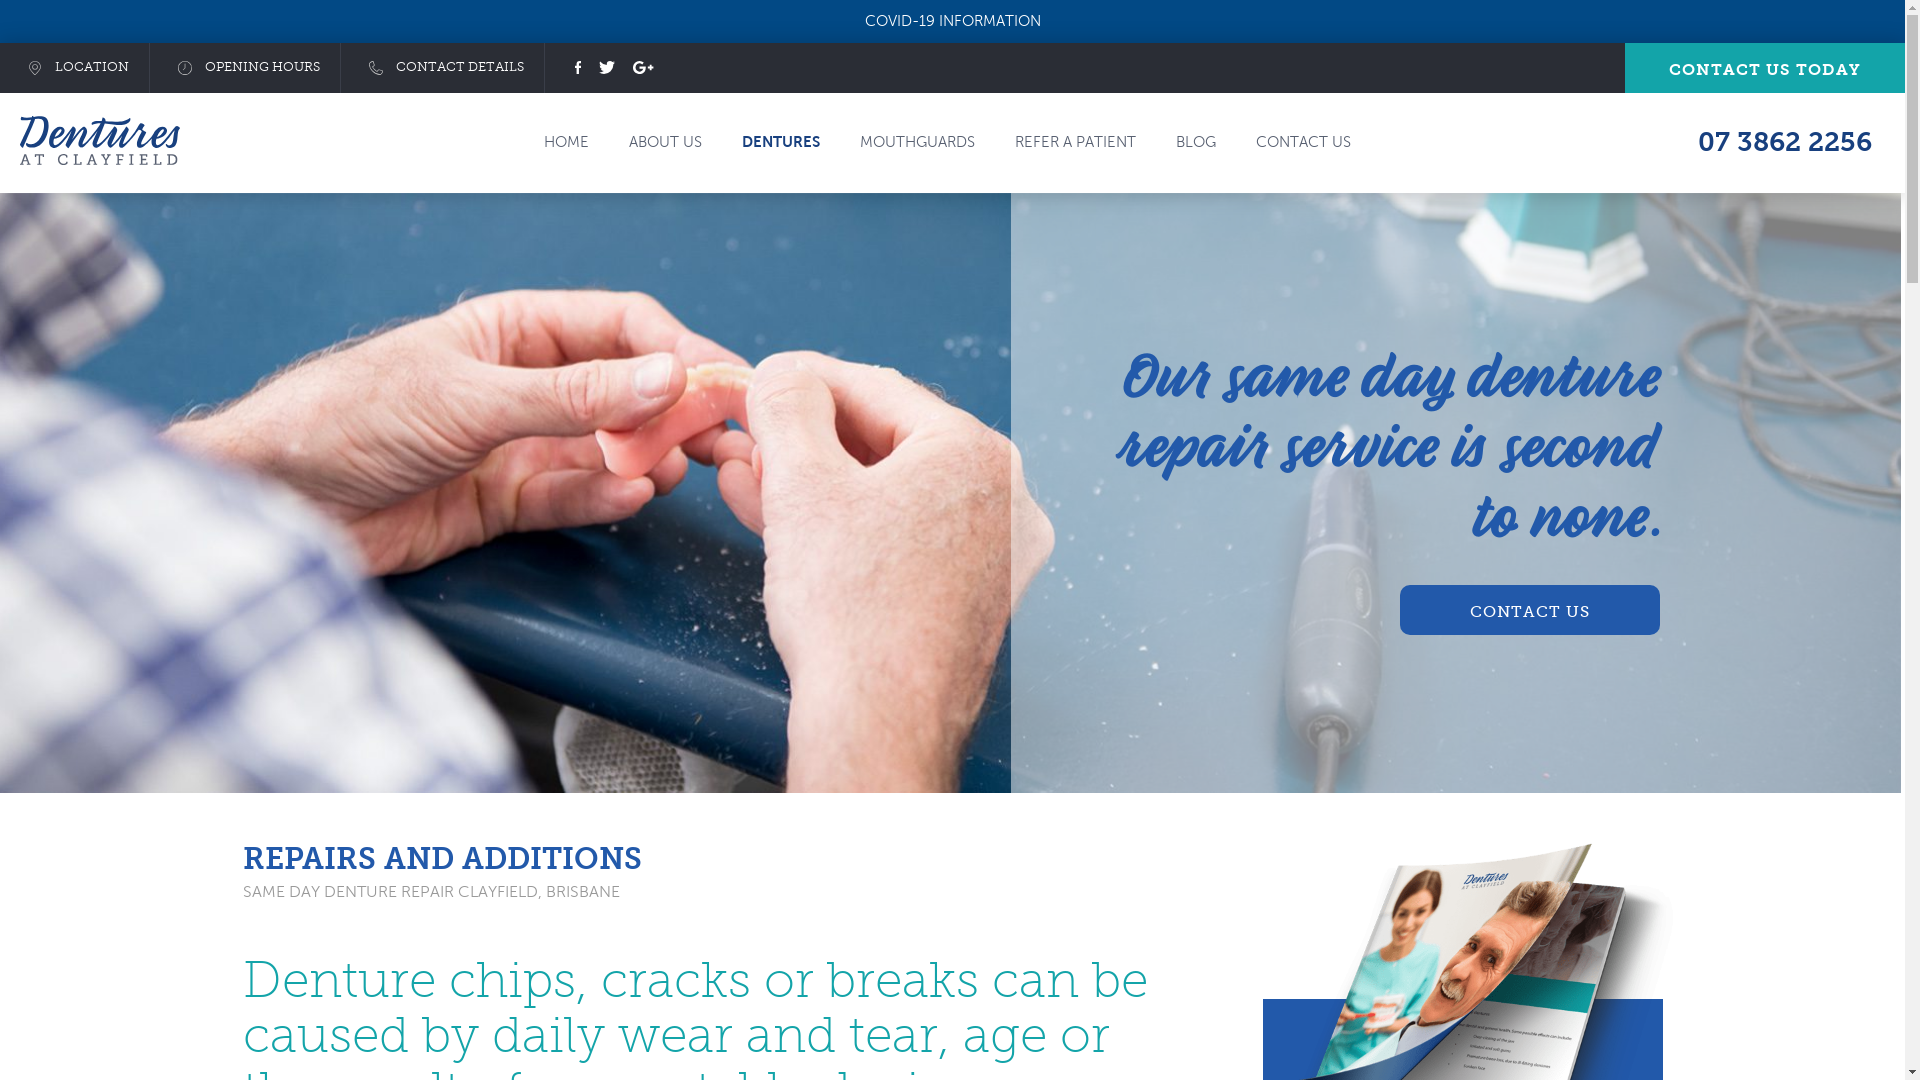  Describe the element at coordinates (566, 142) in the screenshot. I see `HOME` at that location.